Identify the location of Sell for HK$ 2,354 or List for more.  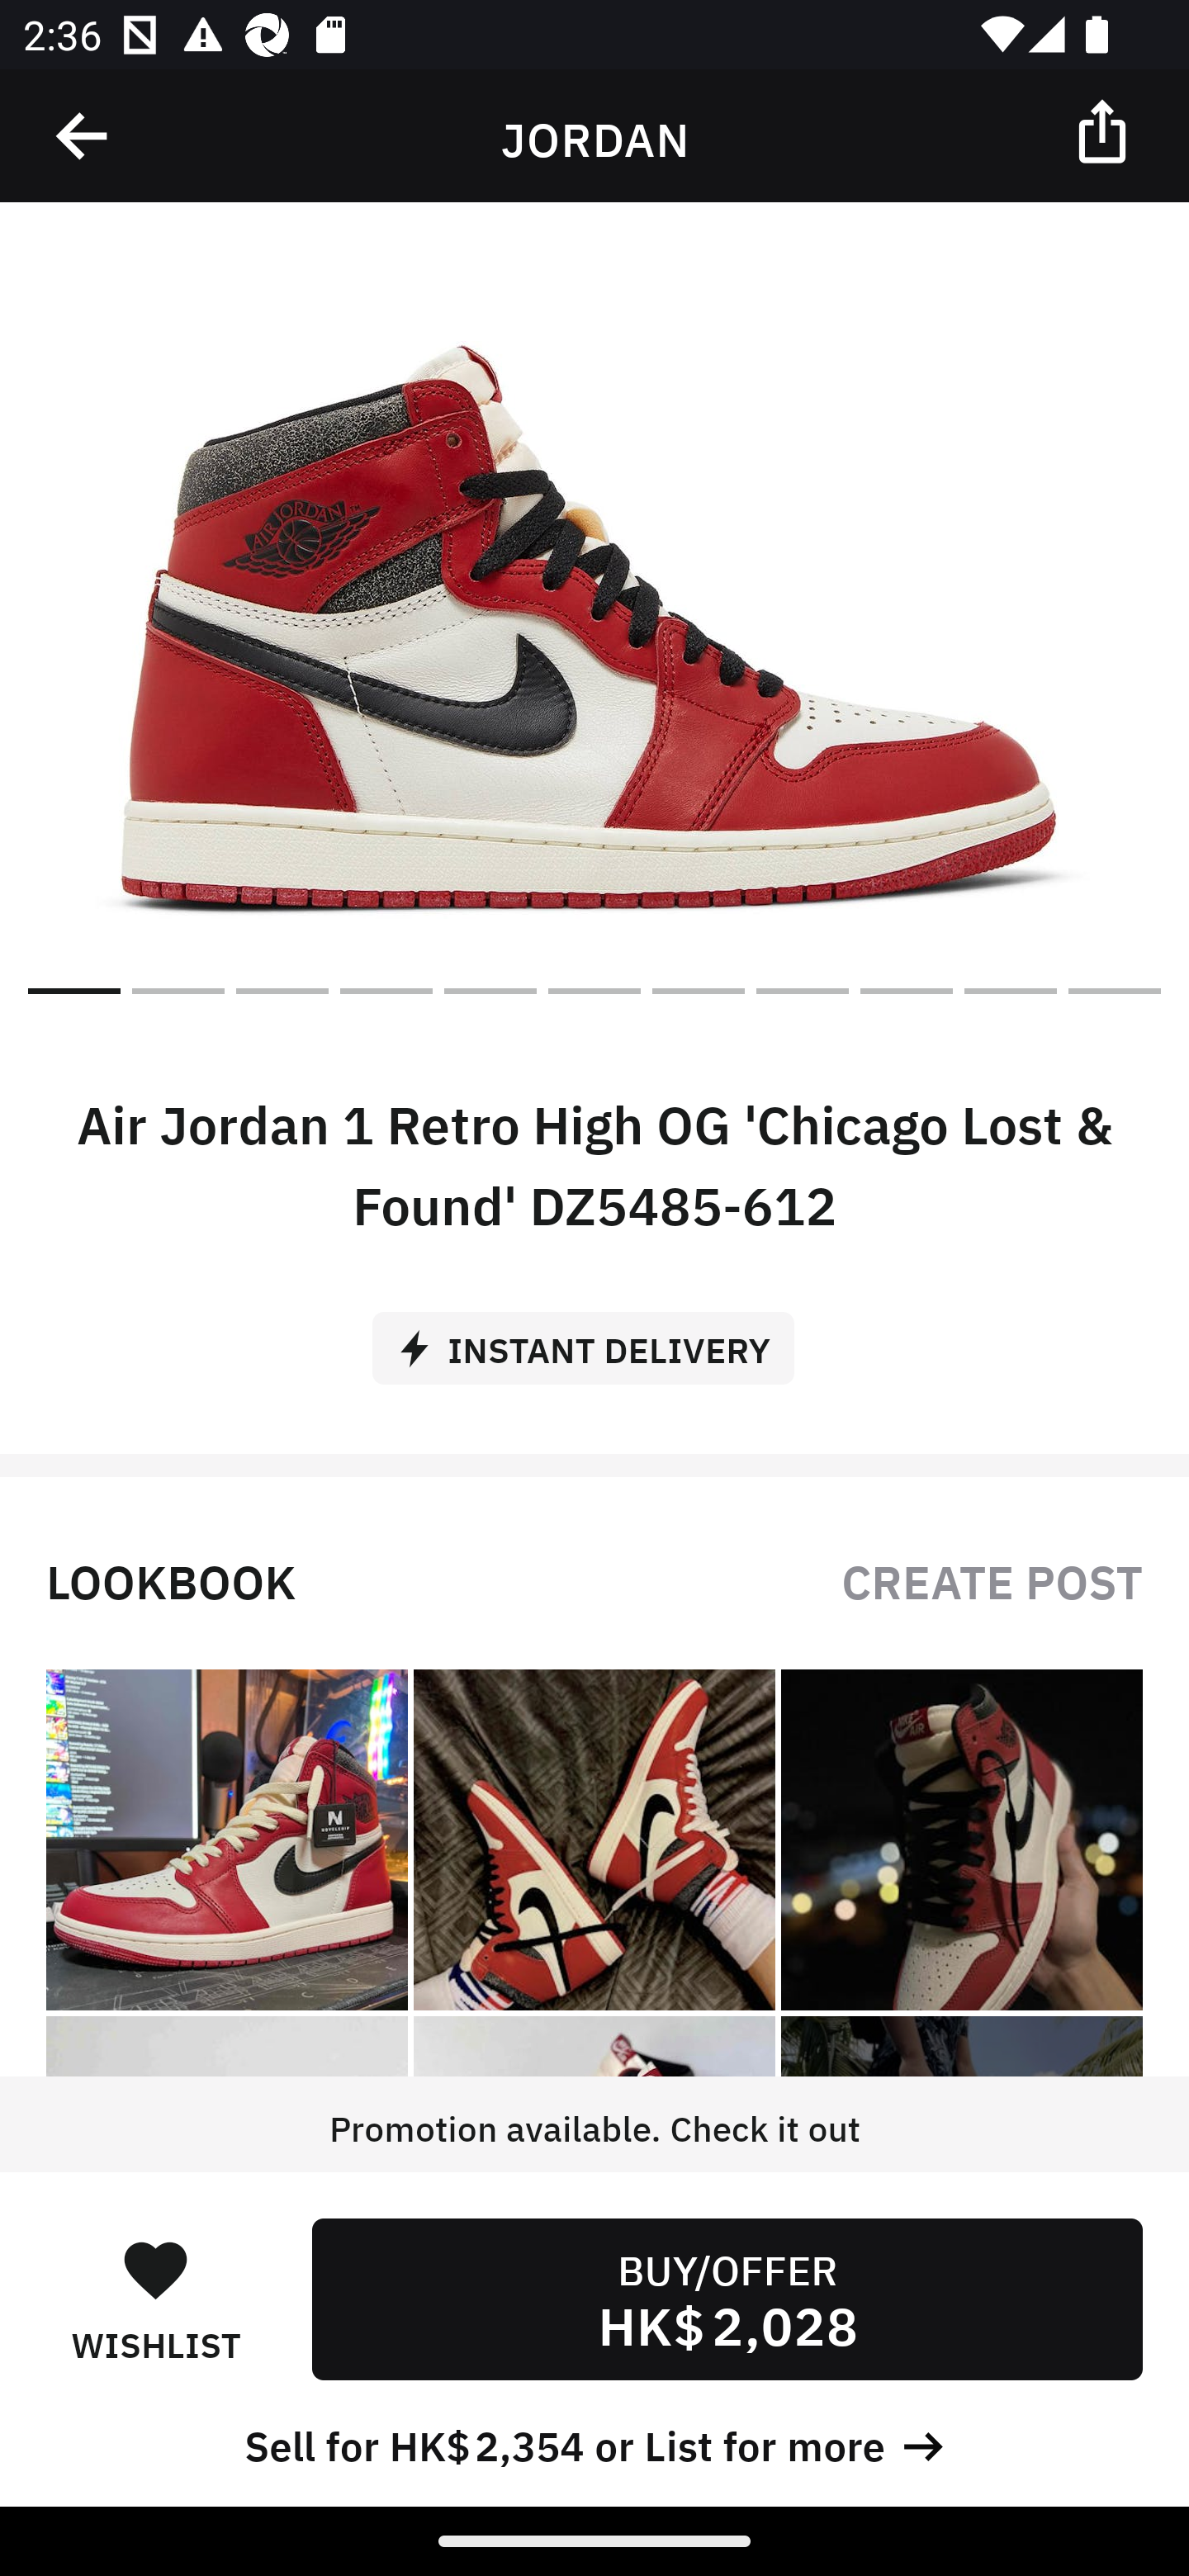
(594, 2442).